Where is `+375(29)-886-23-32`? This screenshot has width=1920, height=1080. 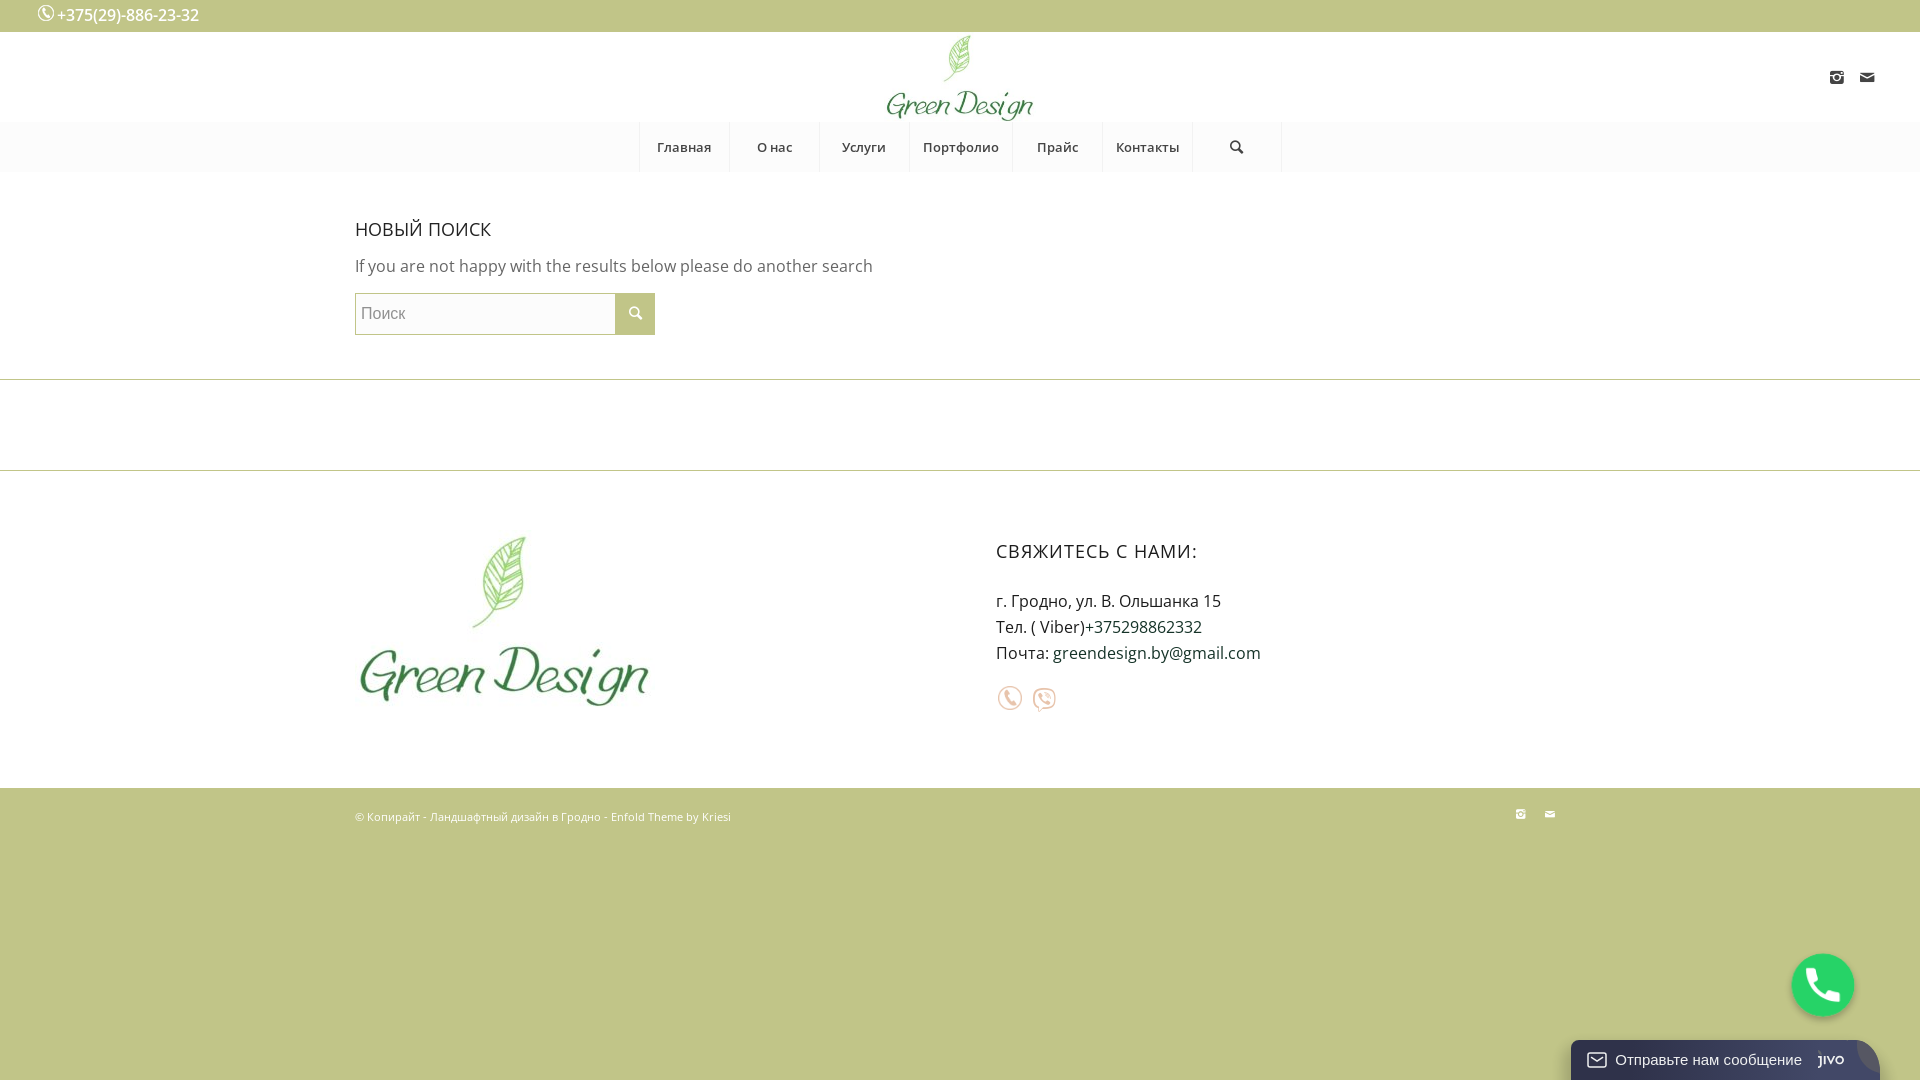
+375(29)-886-23-32 is located at coordinates (128, 15).